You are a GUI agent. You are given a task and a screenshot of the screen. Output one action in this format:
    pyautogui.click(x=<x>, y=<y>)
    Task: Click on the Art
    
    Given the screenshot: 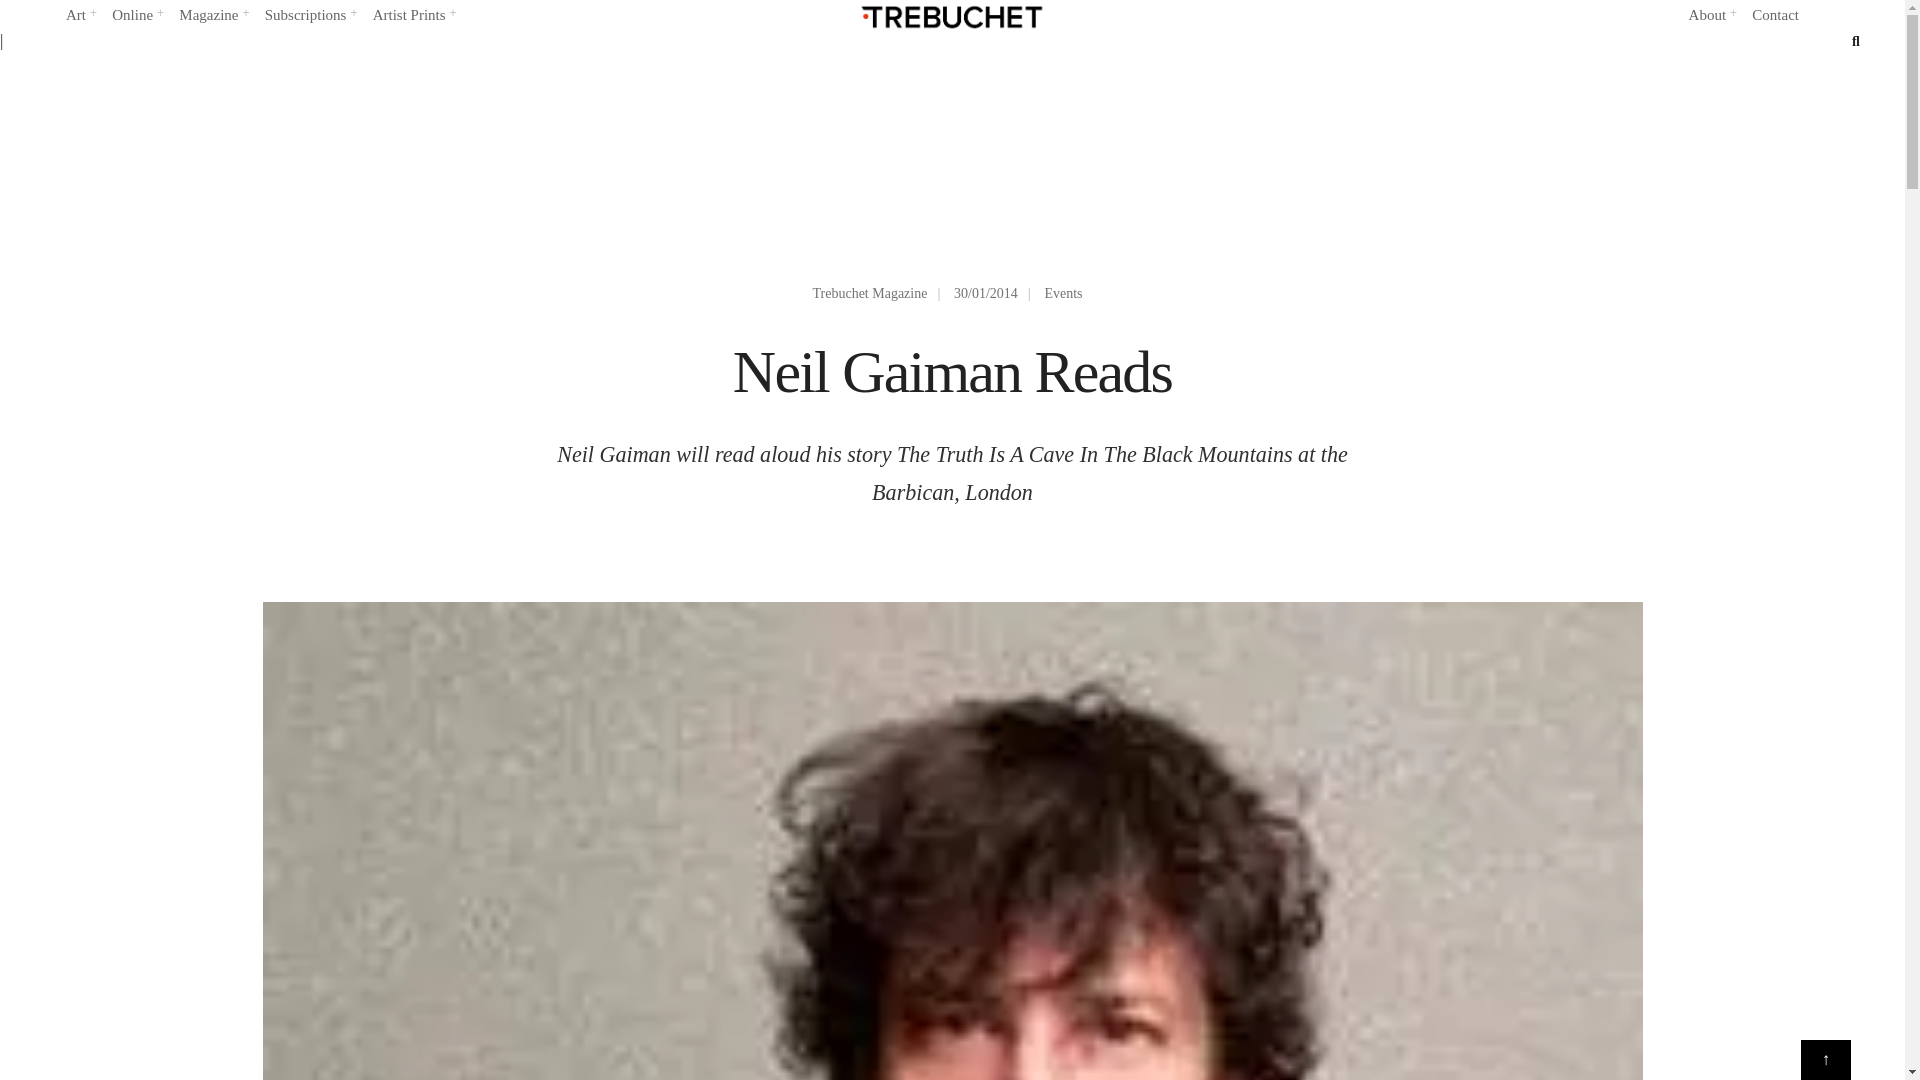 What is the action you would take?
    pyautogui.click(x=80, y=16)
    